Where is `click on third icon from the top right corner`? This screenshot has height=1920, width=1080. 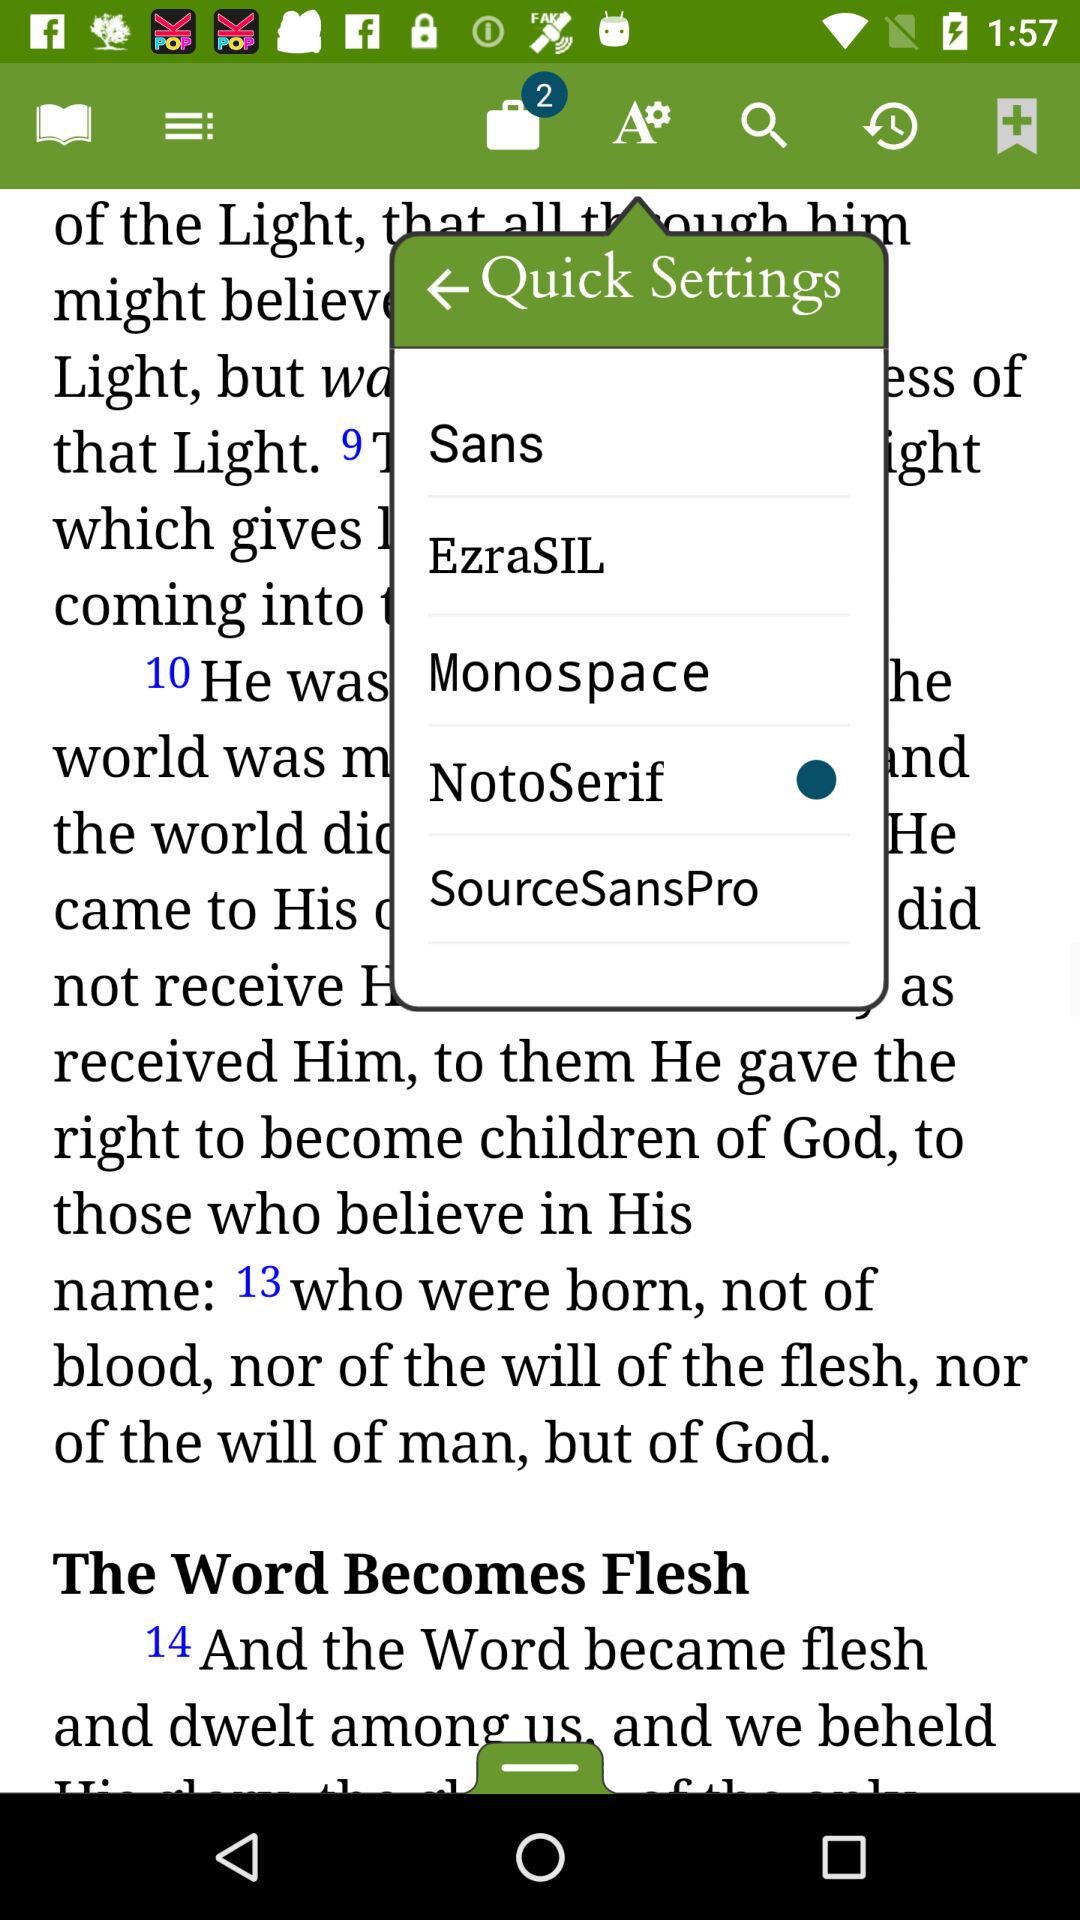
click on third icon from the top right corner is located at coordinates (765, 126).